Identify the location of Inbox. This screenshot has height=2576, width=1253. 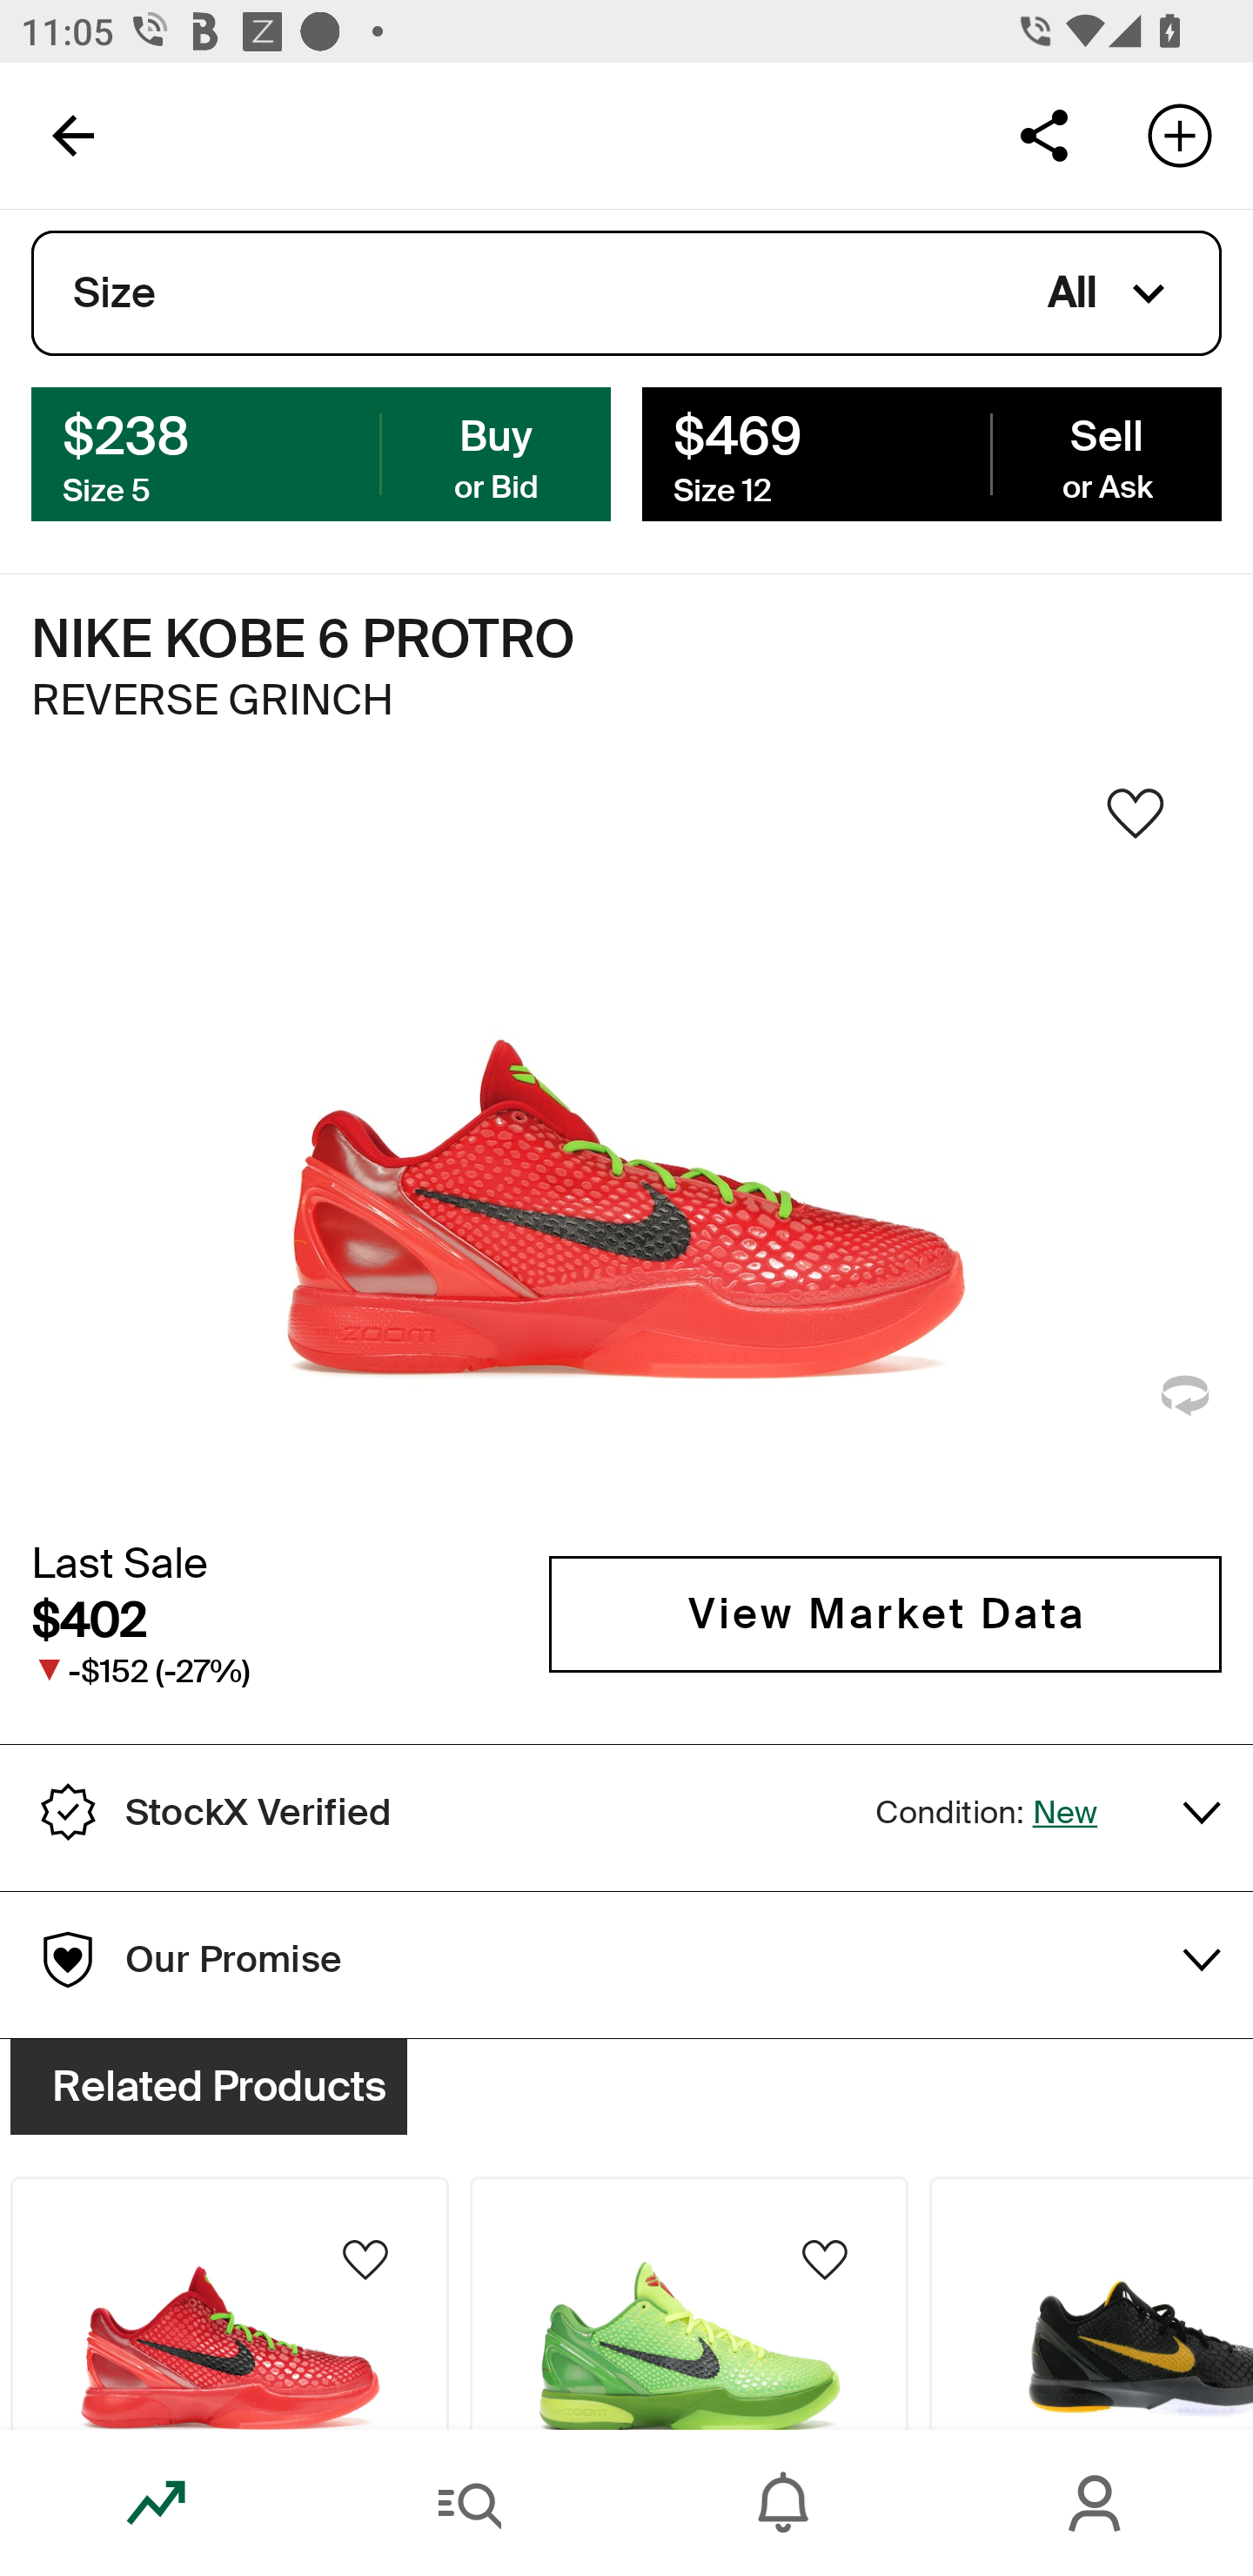
(783, 2503).